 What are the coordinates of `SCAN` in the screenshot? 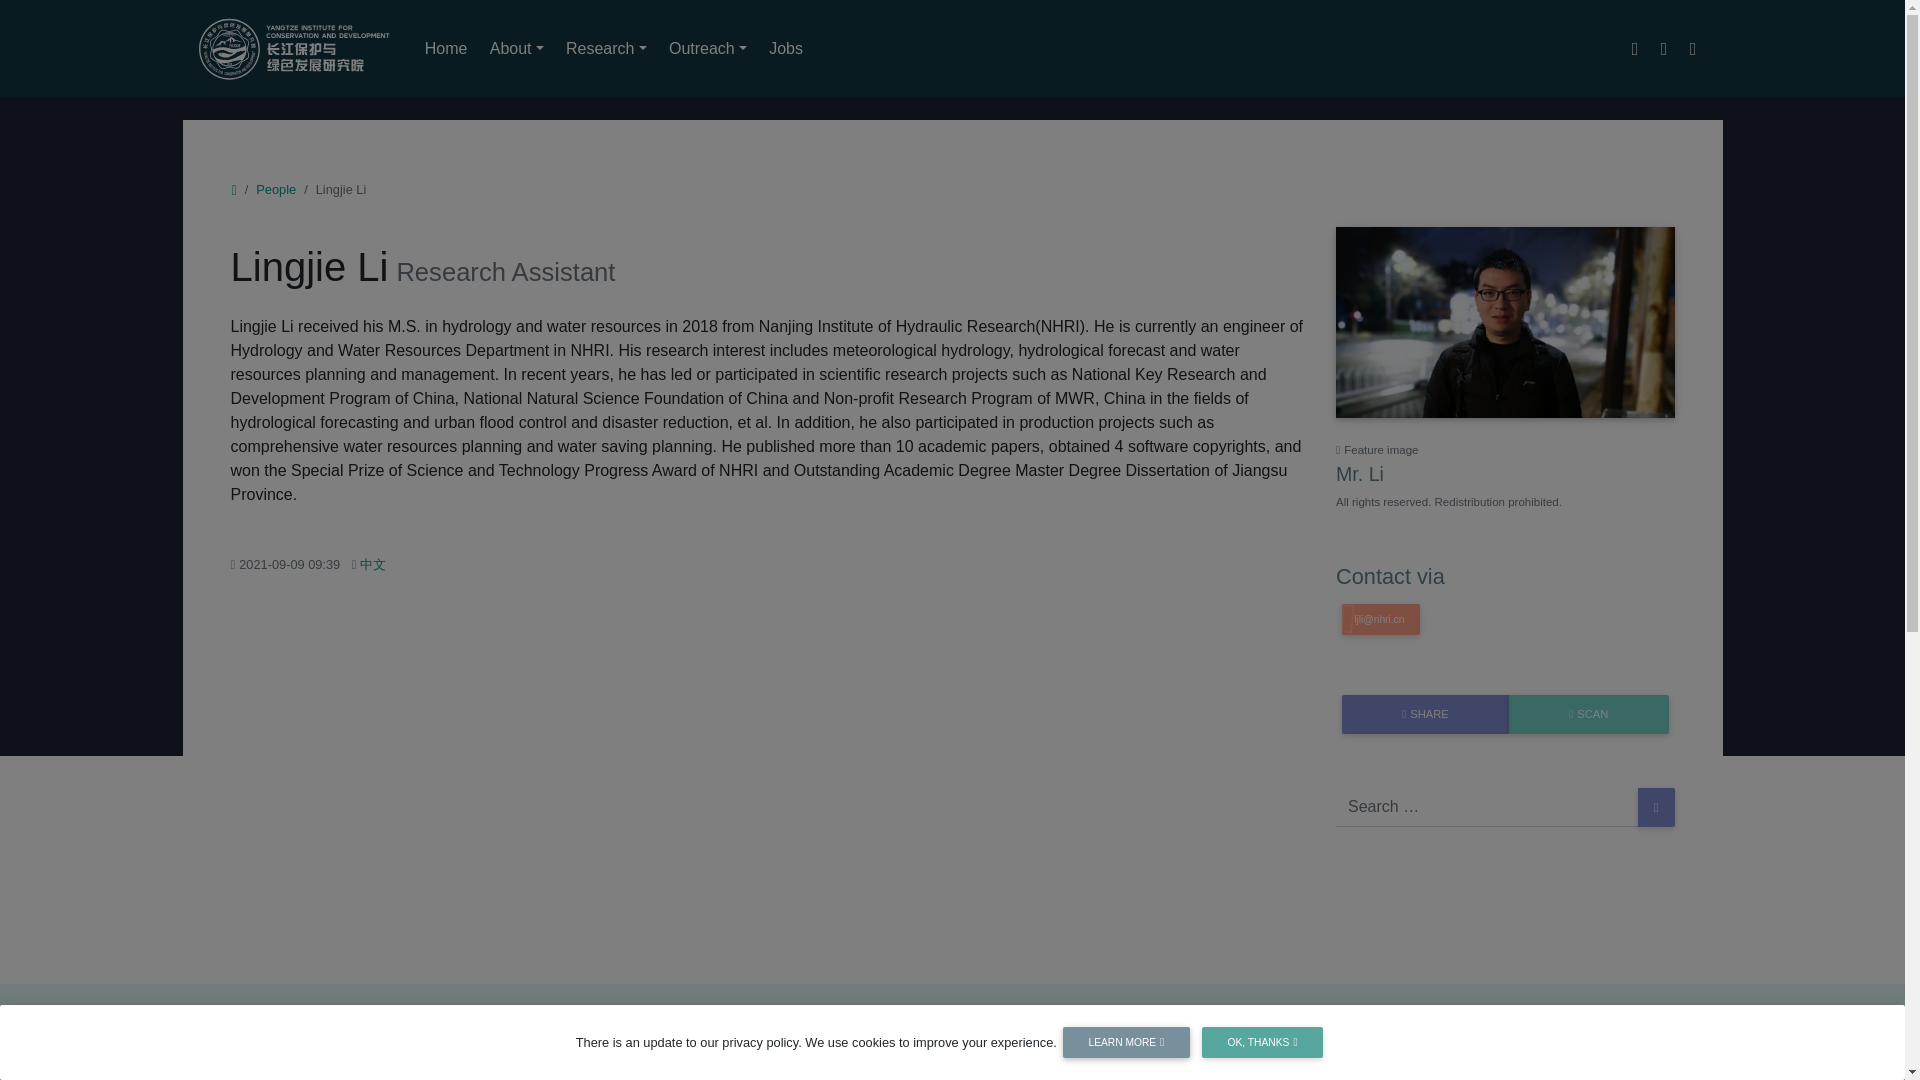 It's located at (1588, 714).